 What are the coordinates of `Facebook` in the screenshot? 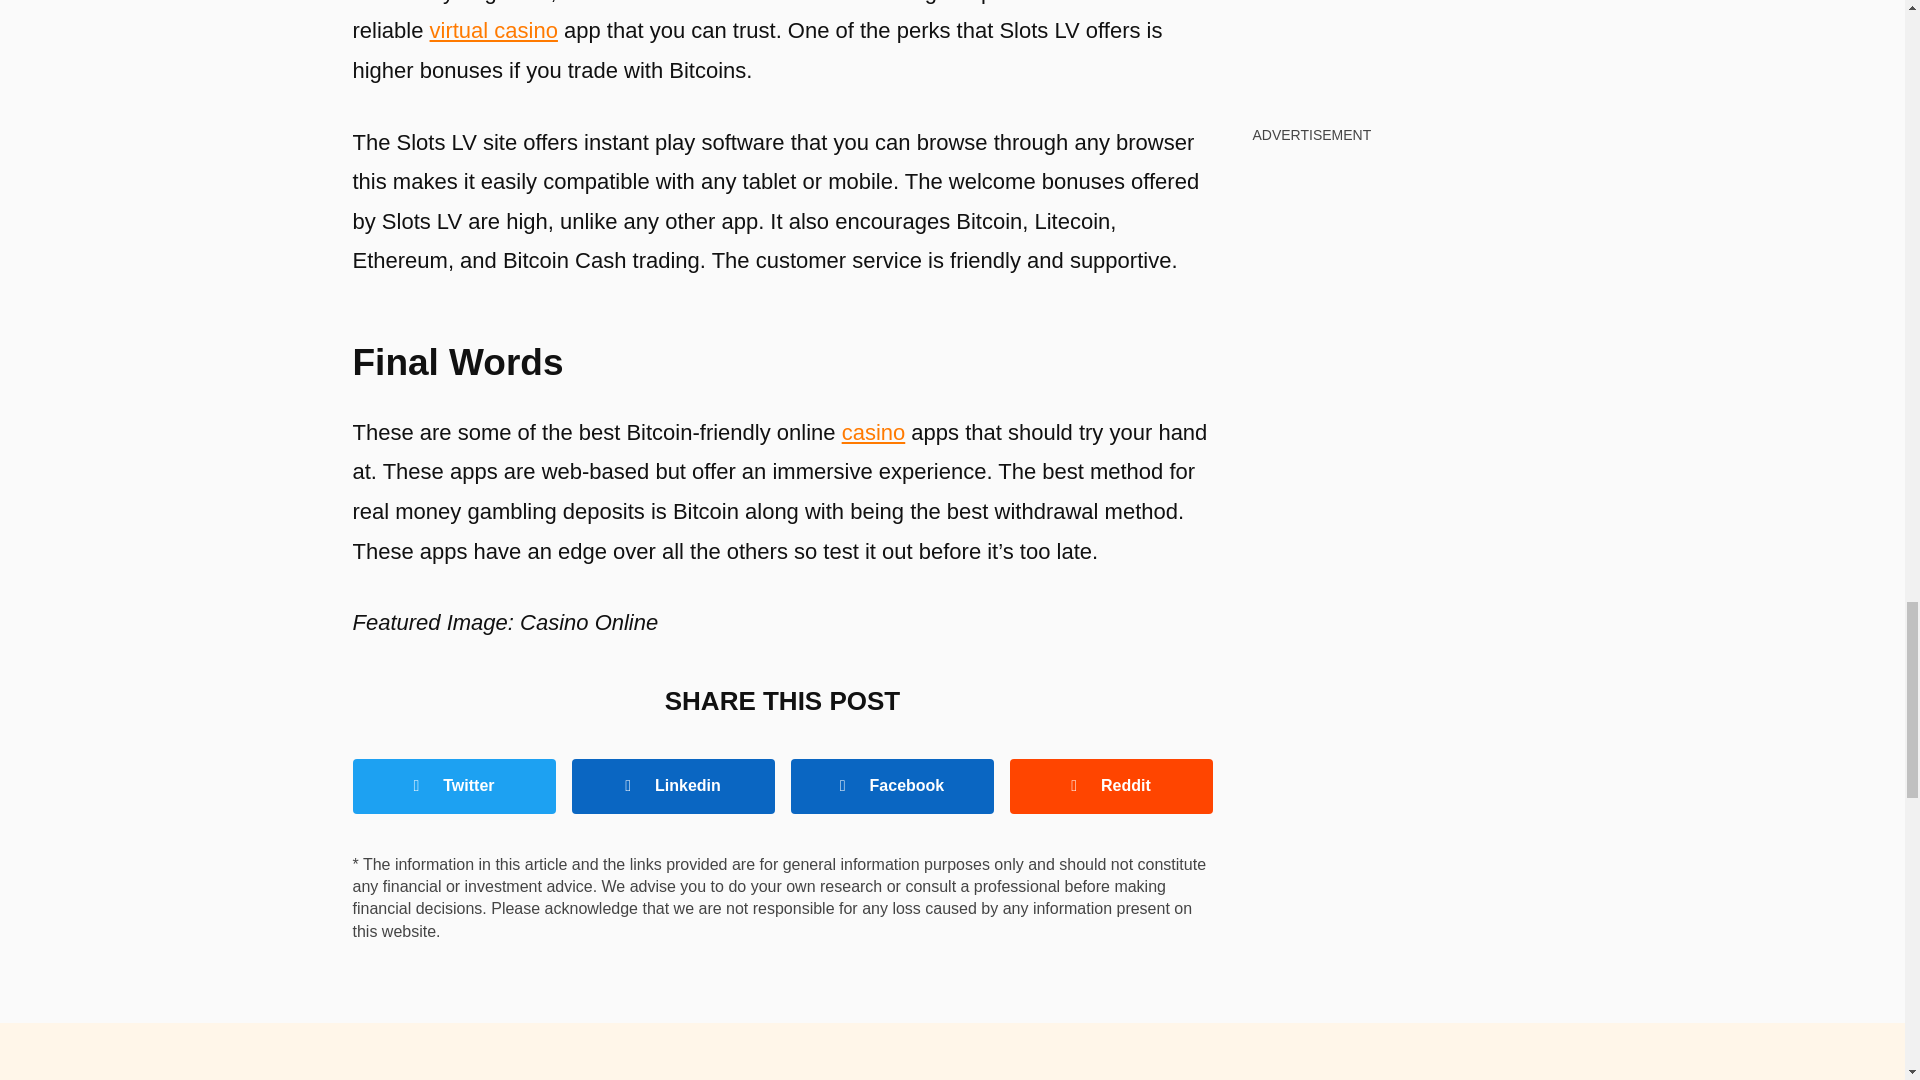 It's located at (890, 786).